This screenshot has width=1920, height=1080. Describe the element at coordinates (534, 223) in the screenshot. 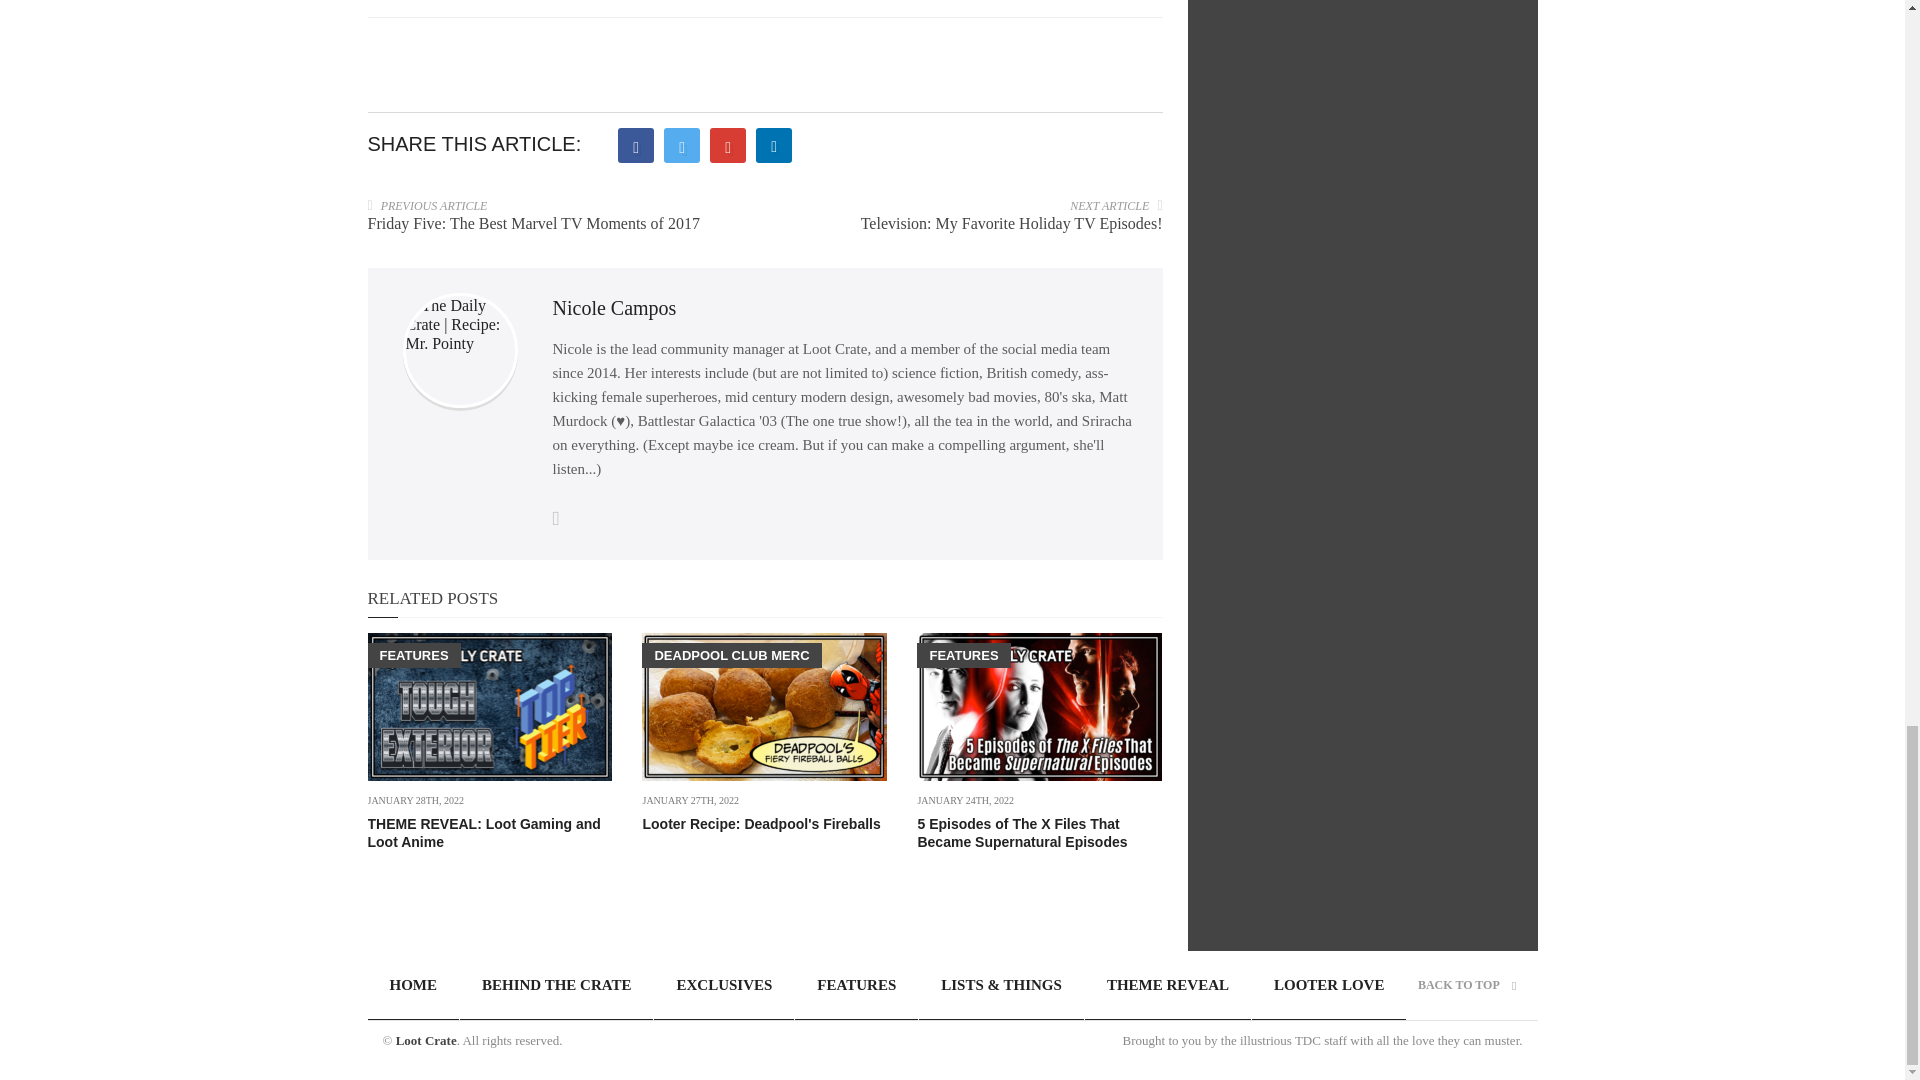

I see `Friday Five: The Best Marvel TV Moments of 2017` at that location.